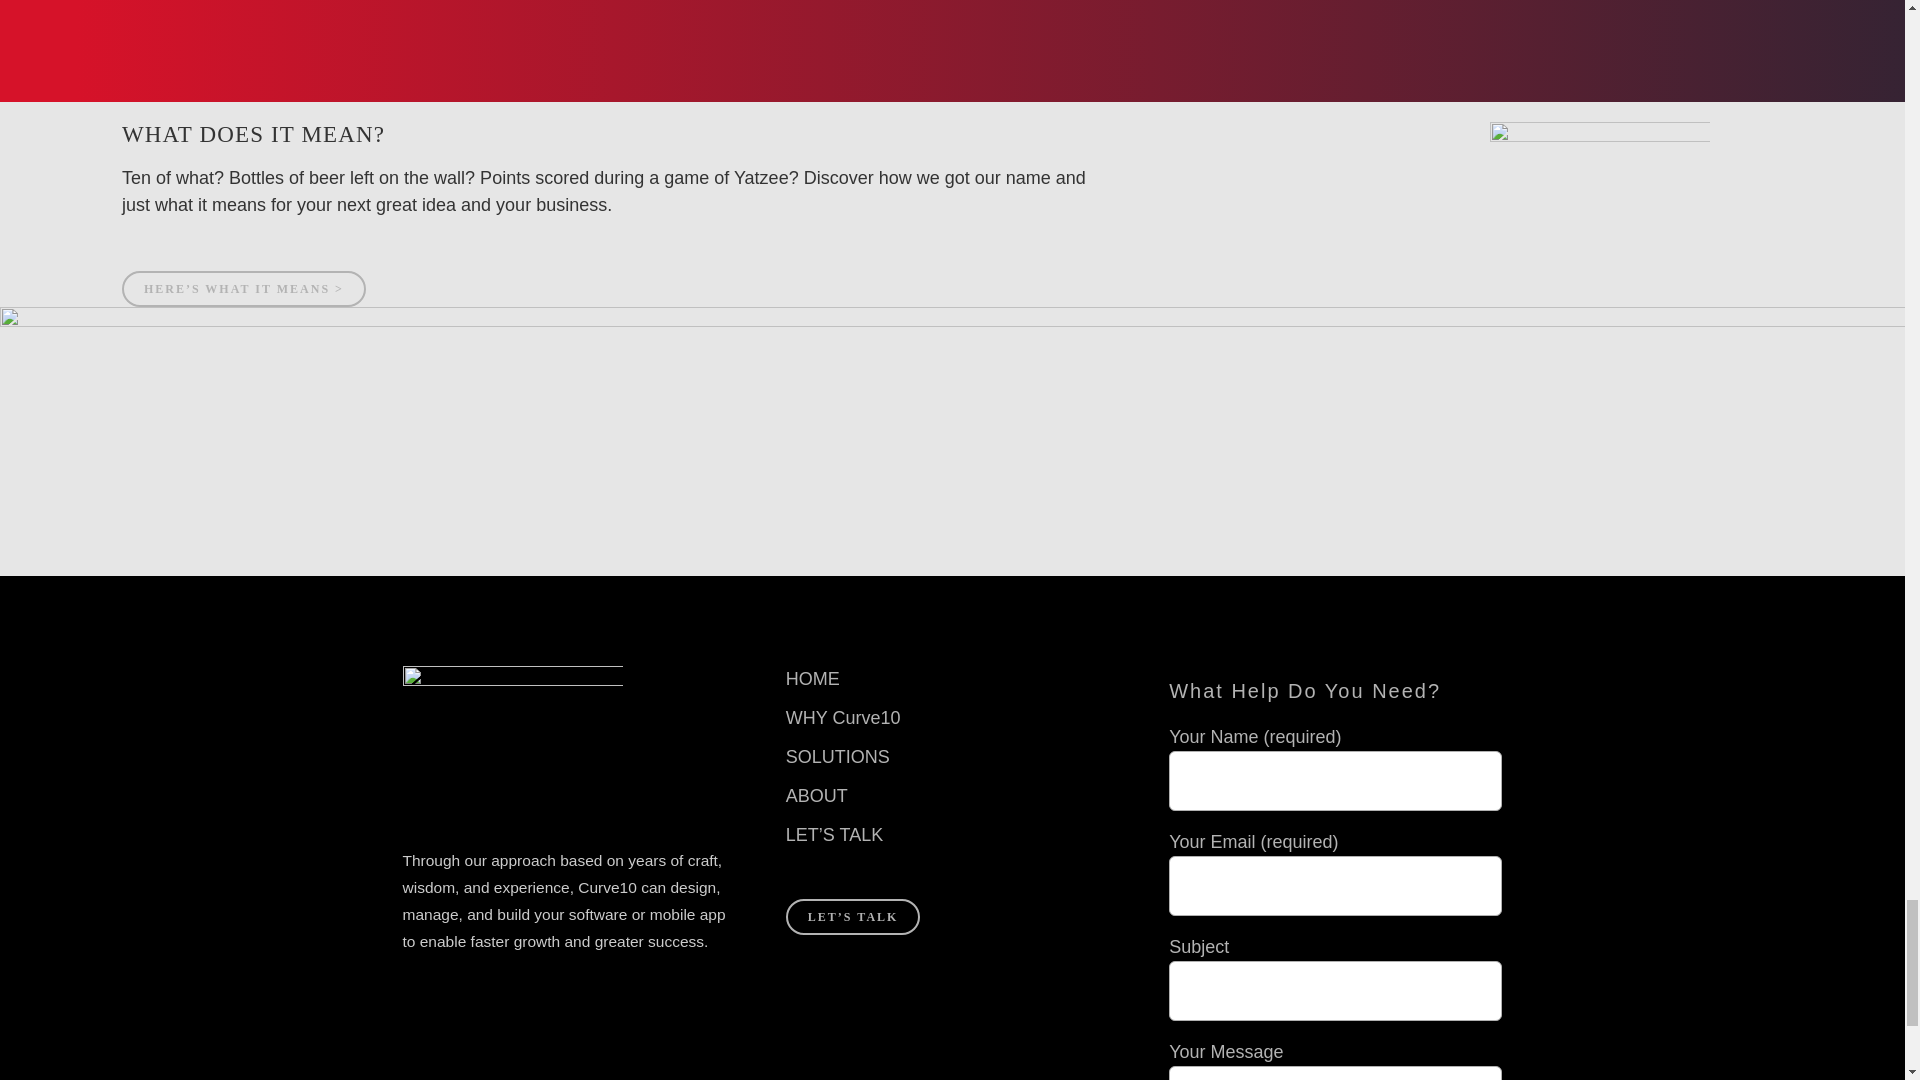  What do you see at coordinates (952, 718) in the screenshot?
I see `WHY Curve10` at bounding box center [952, 718].